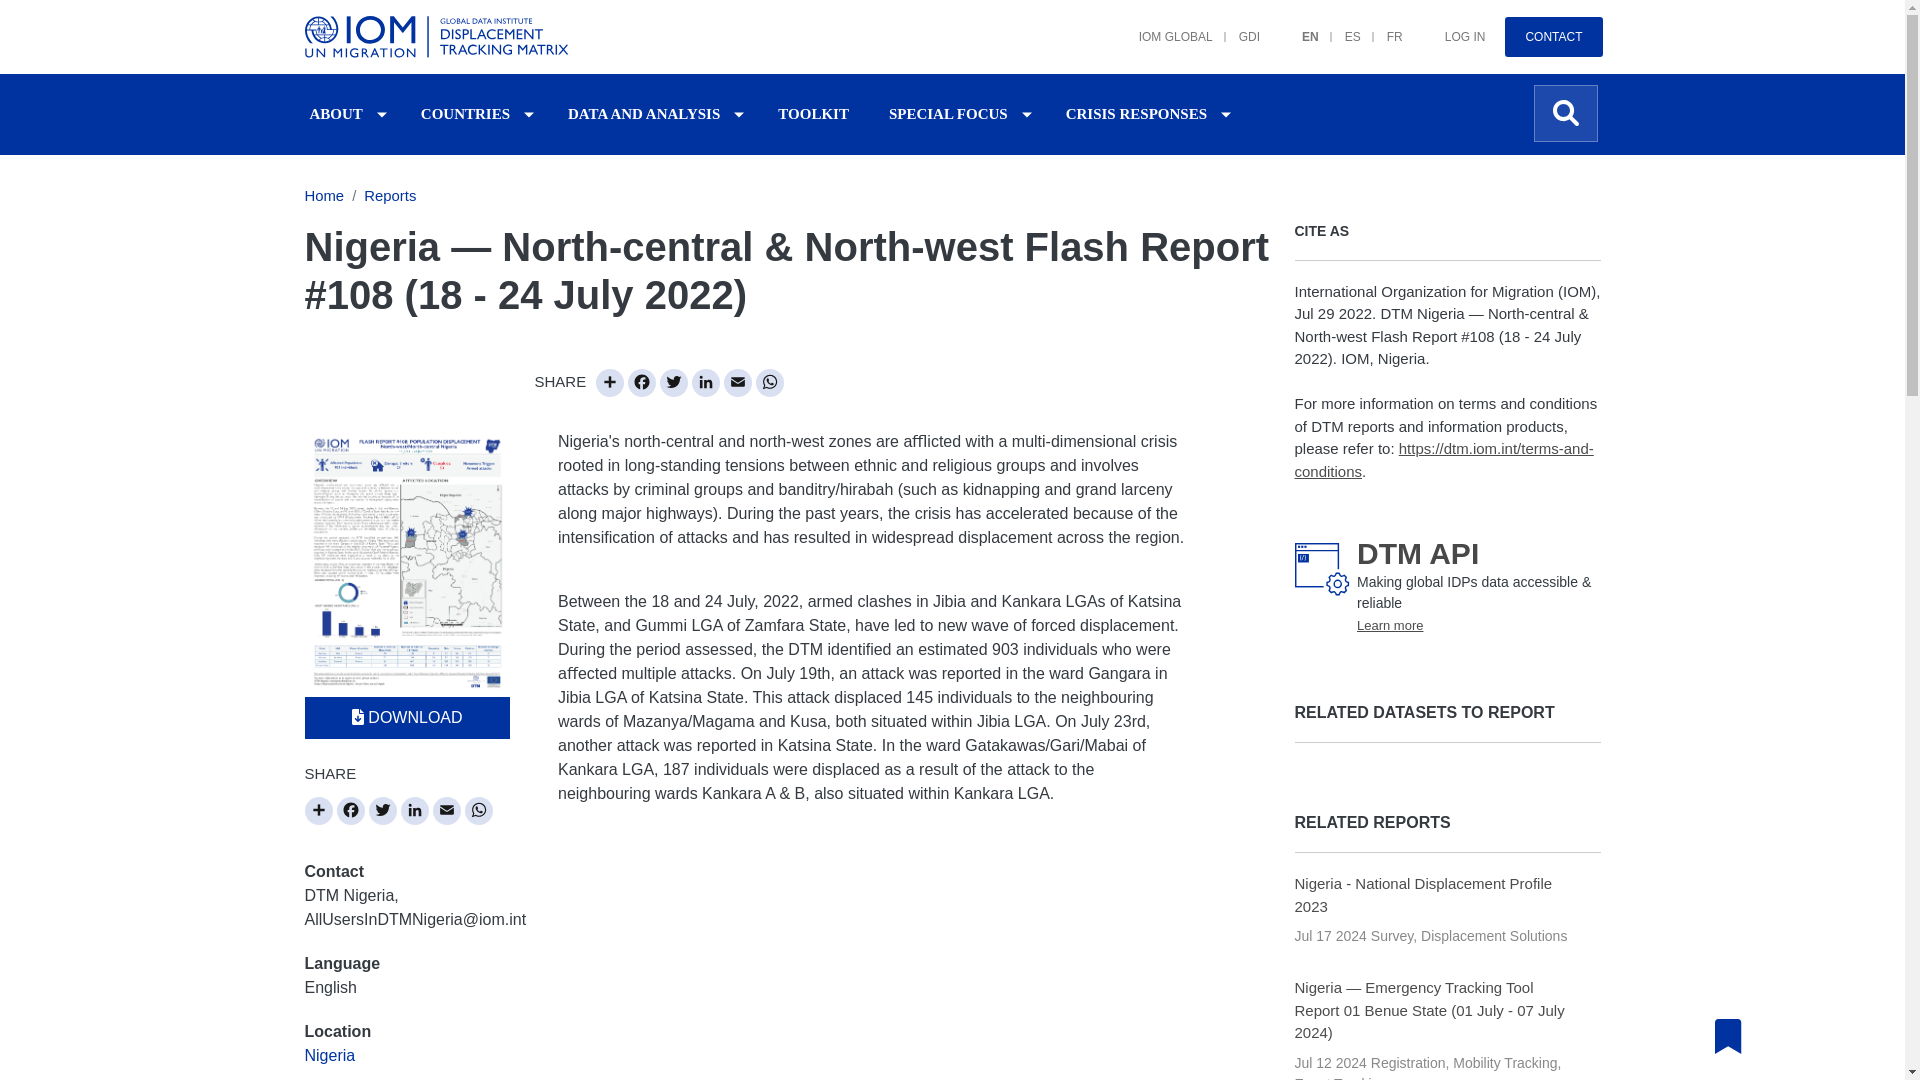 The width and height of the screenshot is (1920, 1080). What do you see at coordinates (1340, 26) in the screenshot?
I see `ES` at bounding box center [1340, 26].